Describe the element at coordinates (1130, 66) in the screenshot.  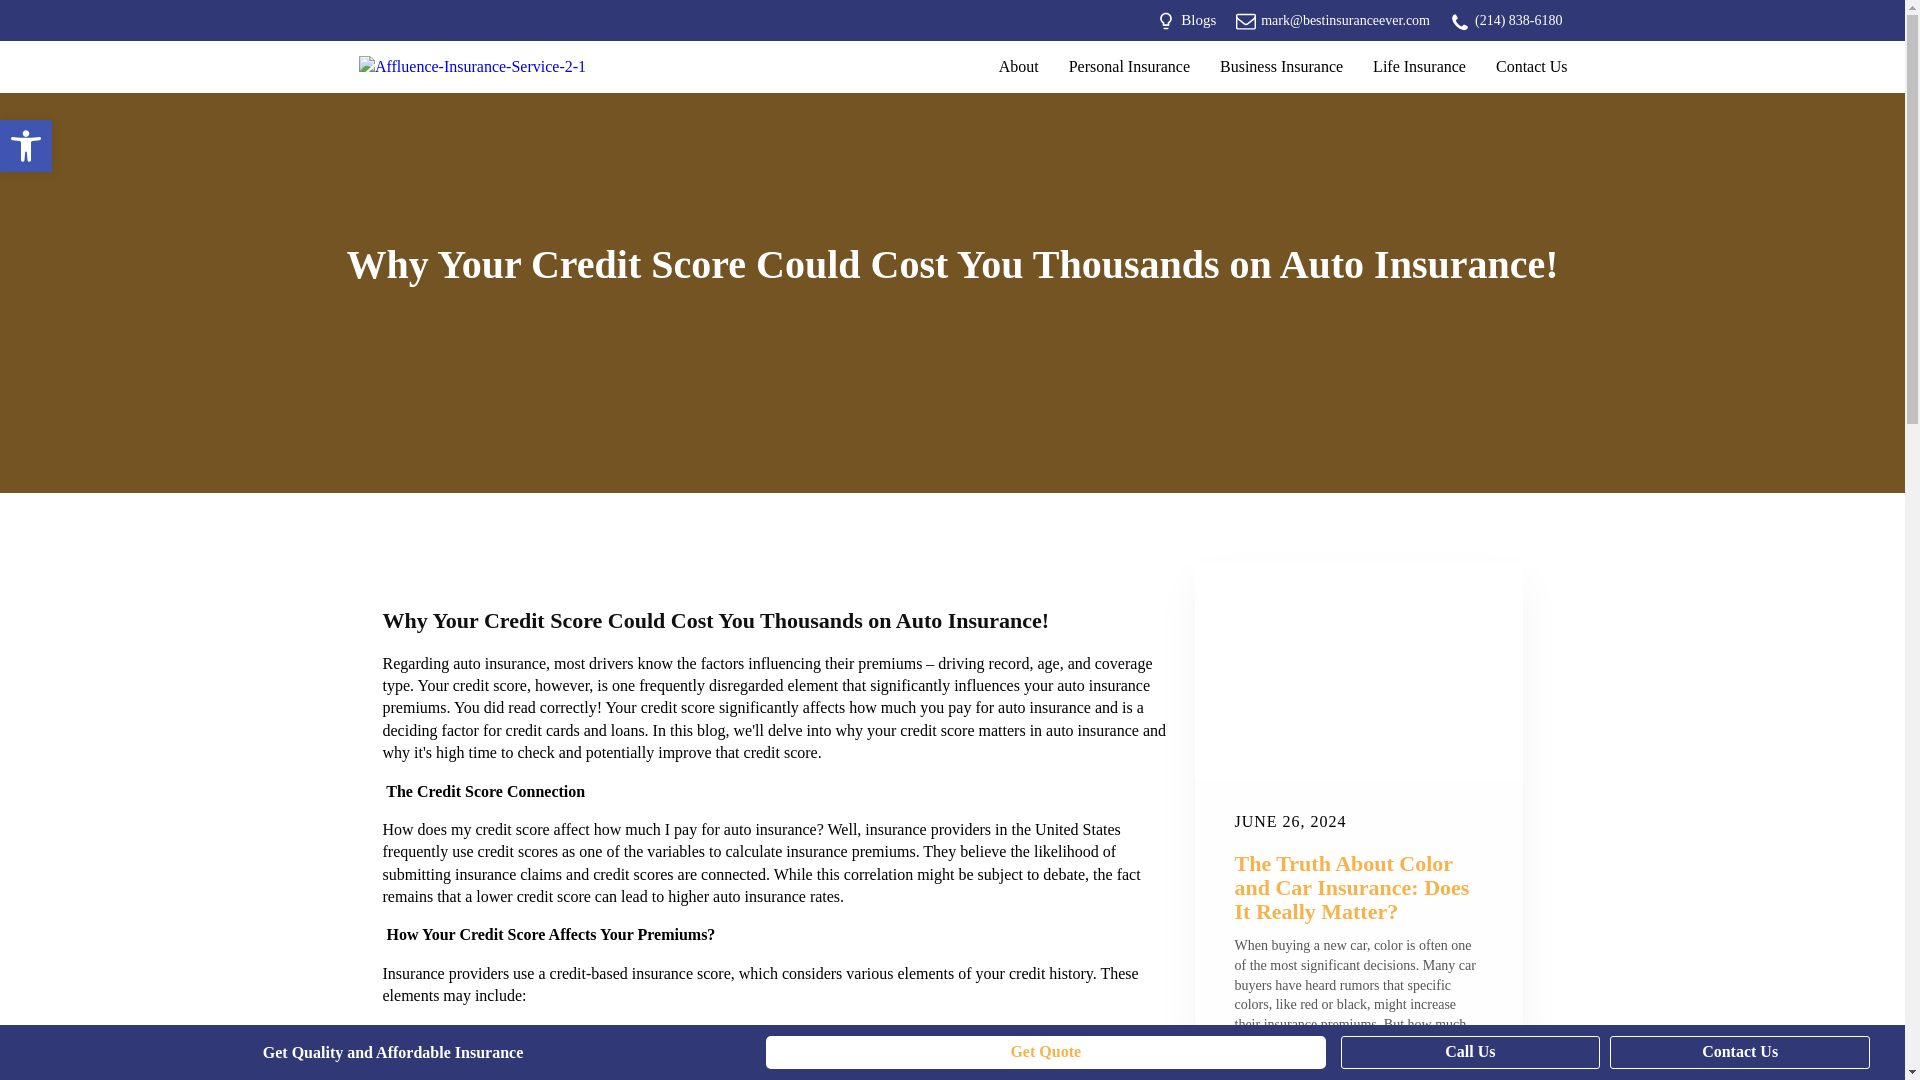
I see `Personal Insurance` at that location.